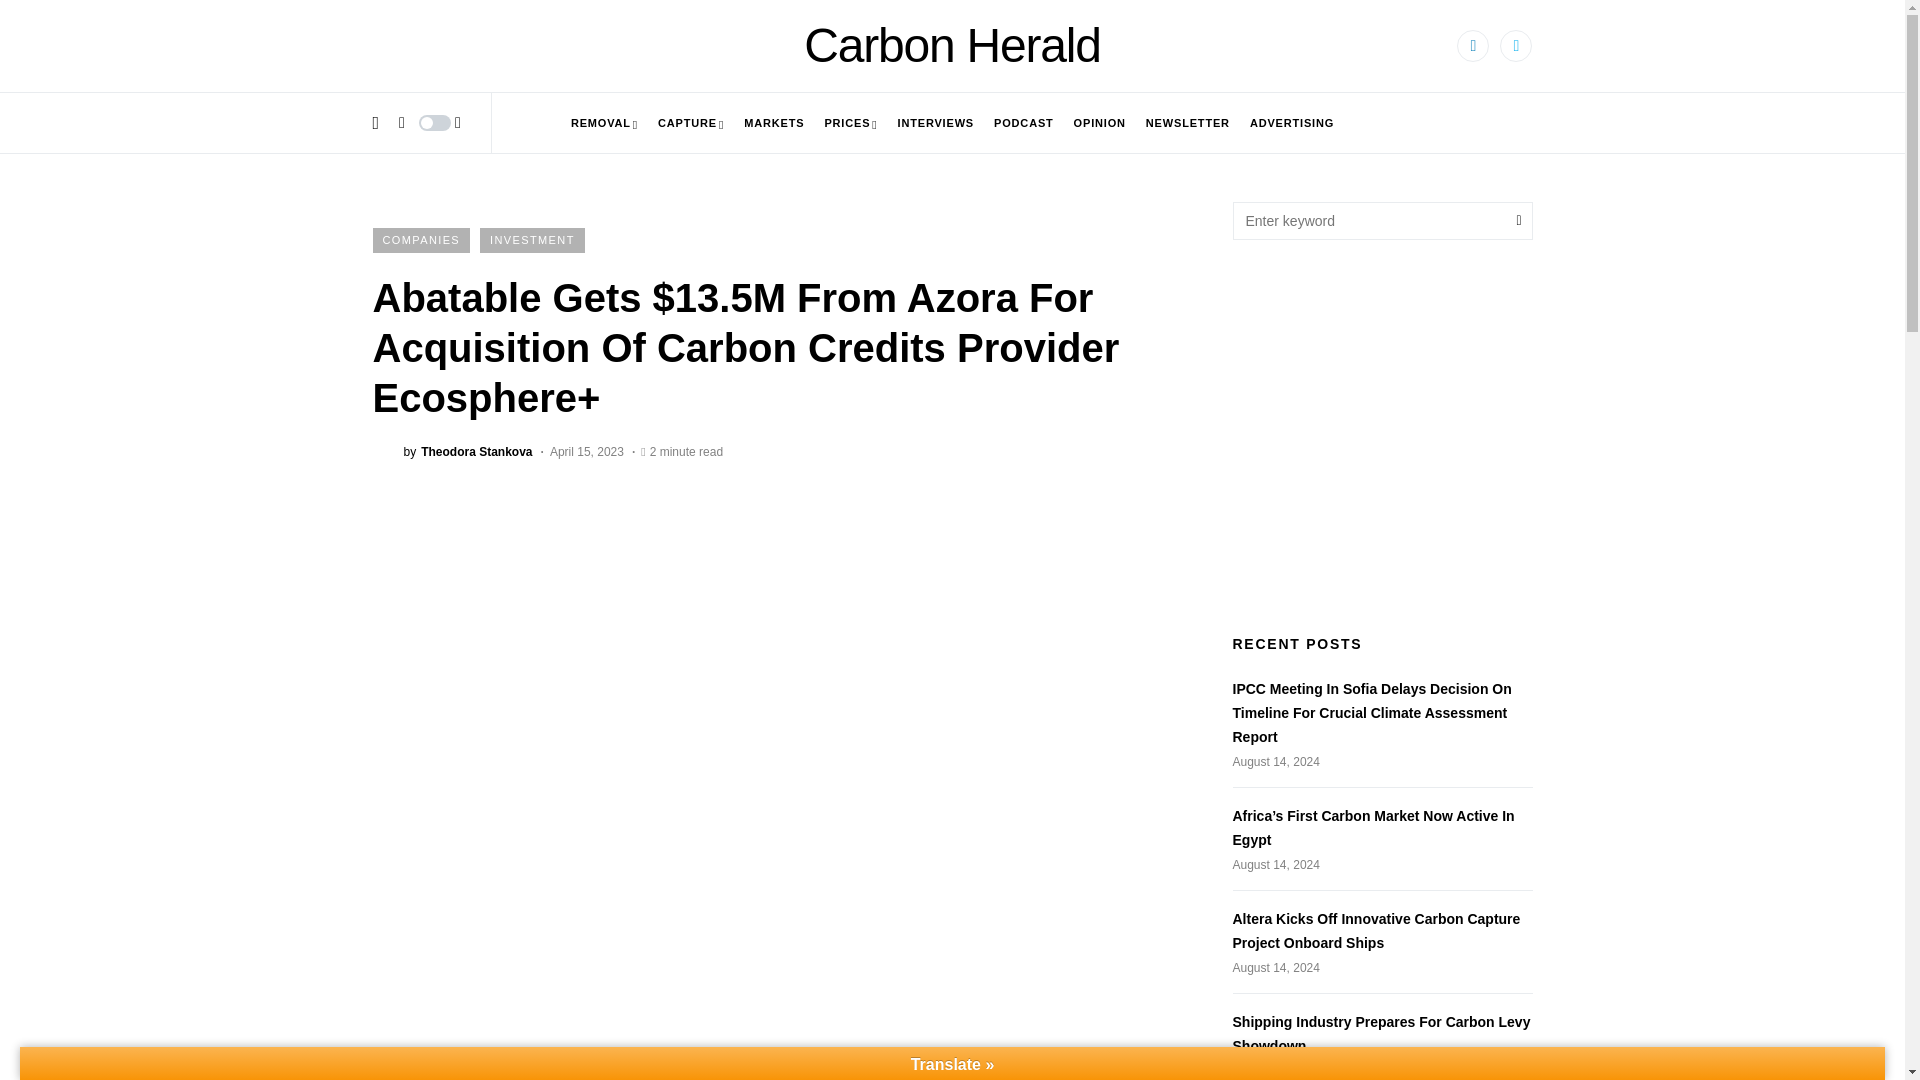 The image size is (1920, 1080). What do you see at coordinates (452, 451) in the screenshot?
I see `View all posts by Theodora Stankova` at bounding box center [452, 451].